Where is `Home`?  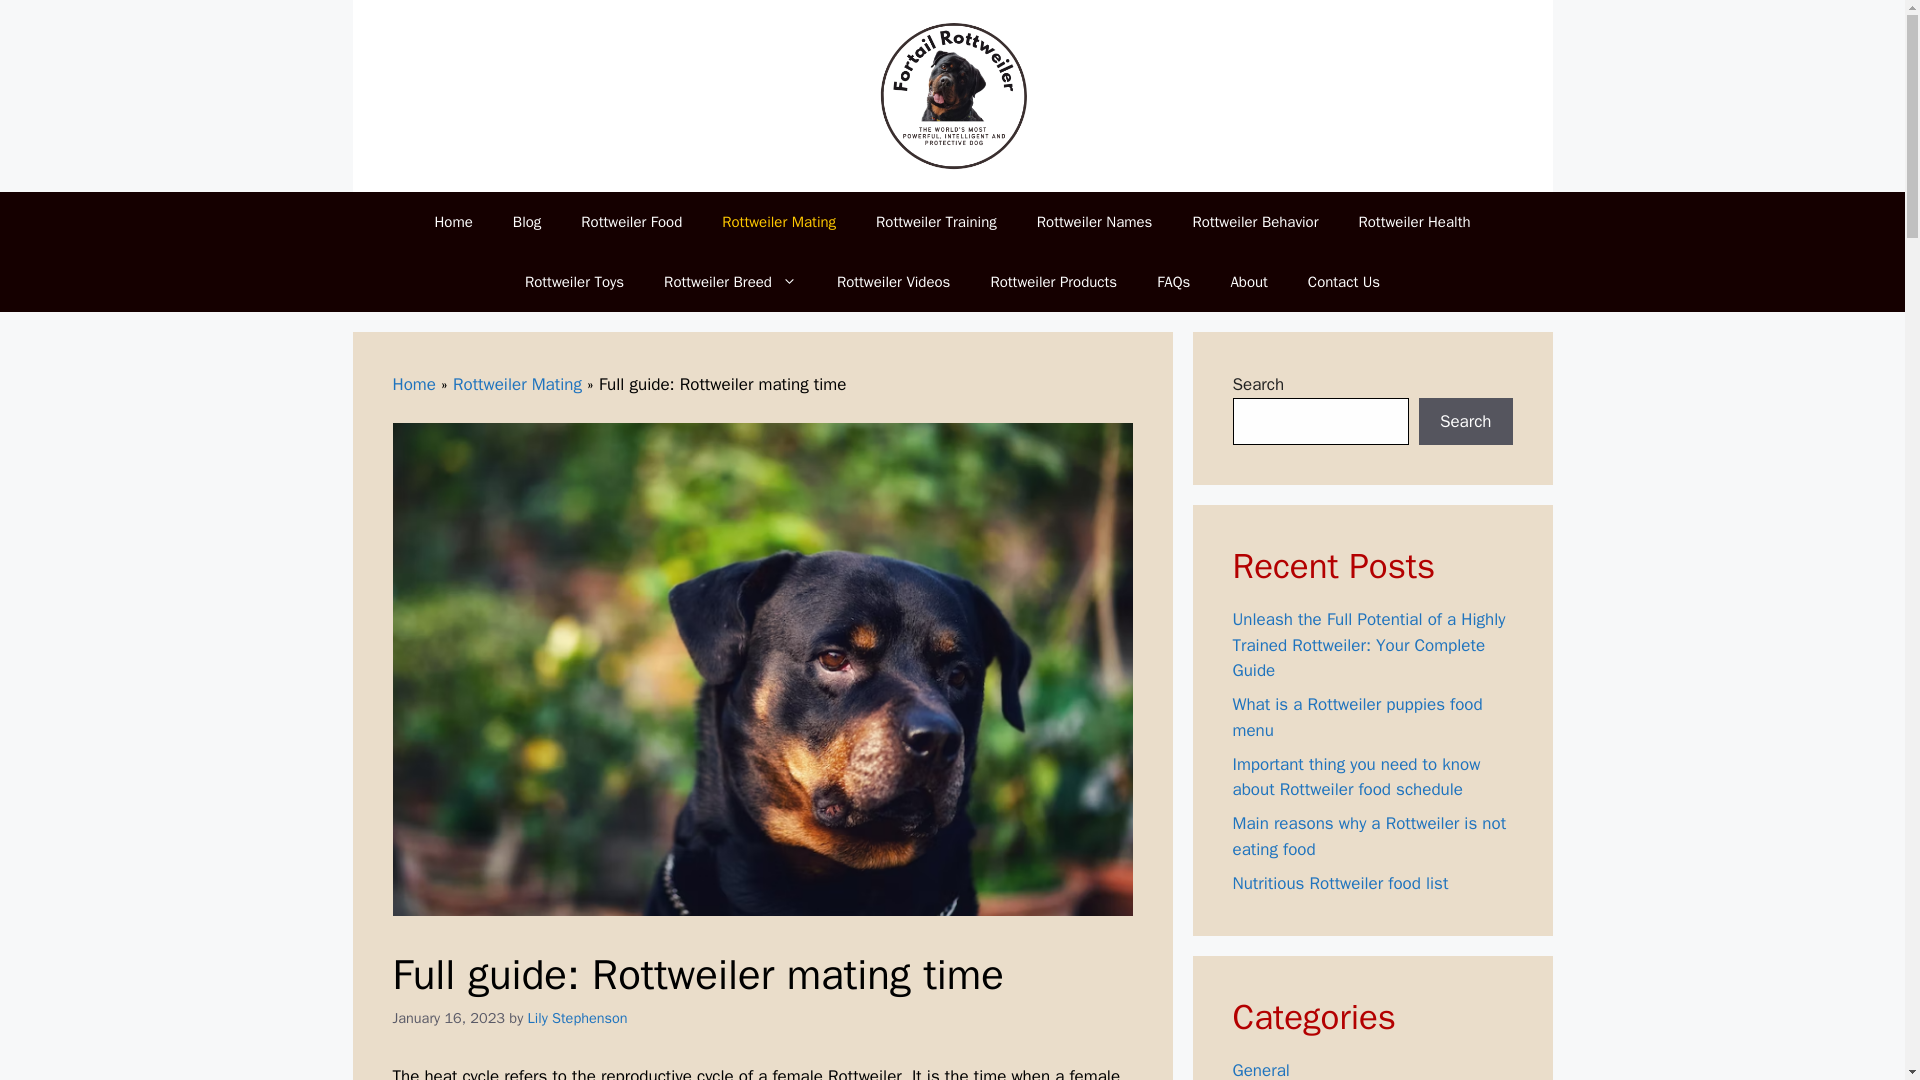 Home is located at coordinates (413, 384).